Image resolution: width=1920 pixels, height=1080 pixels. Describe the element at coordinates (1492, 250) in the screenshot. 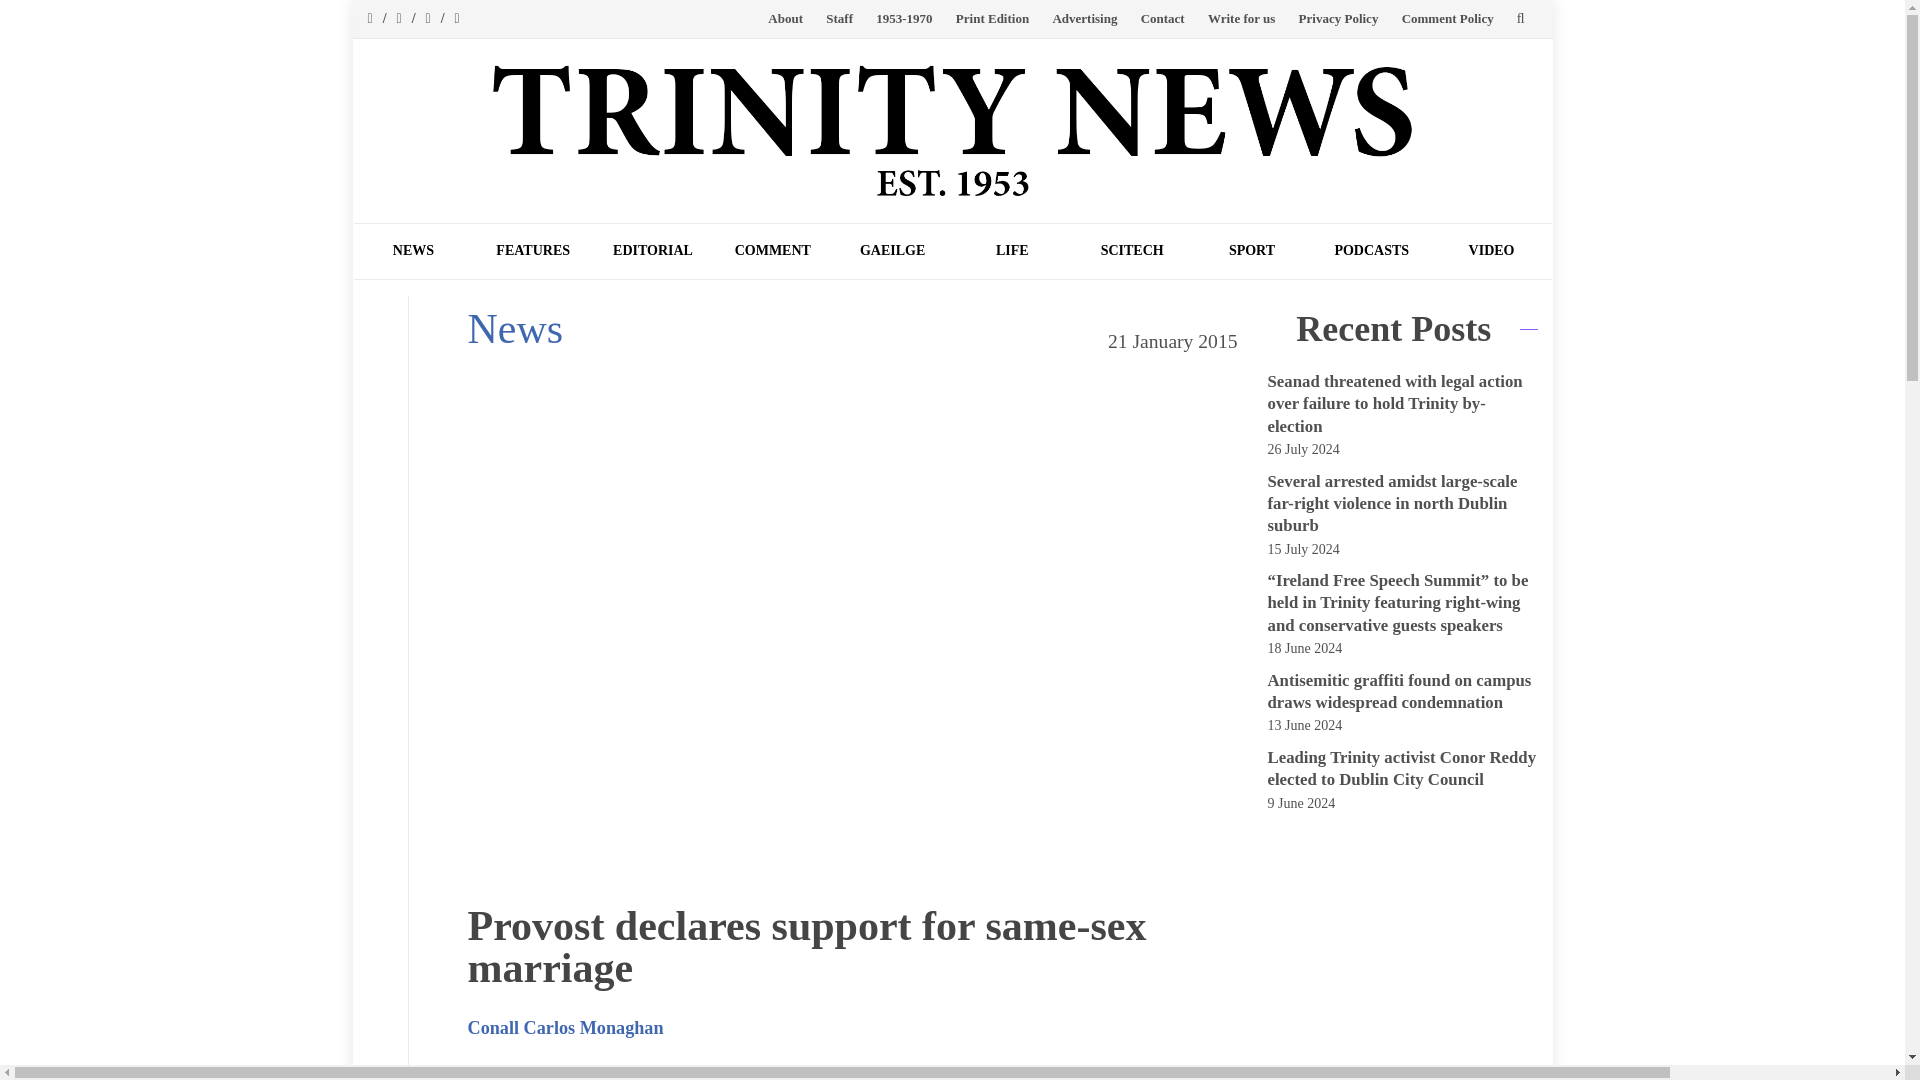

I see `VIDEO` at that location.